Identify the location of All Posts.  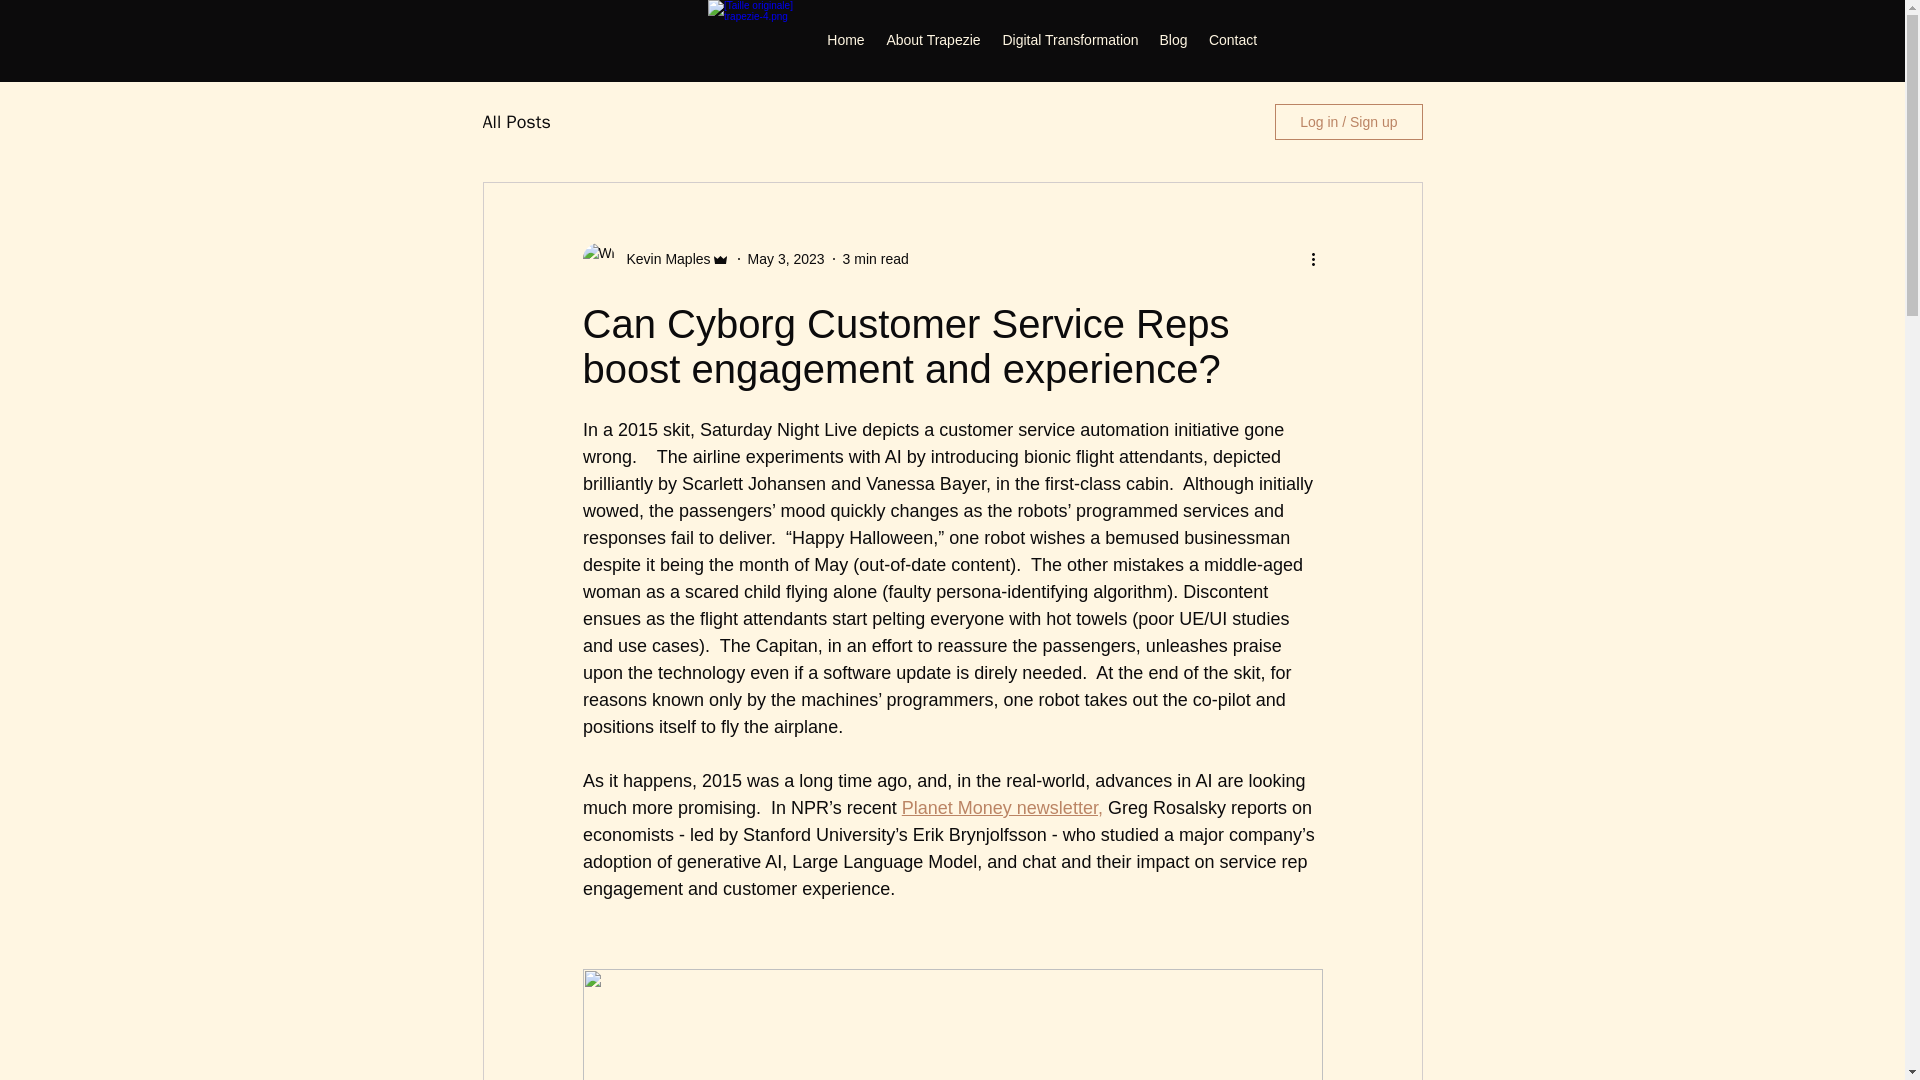
(515, 122).